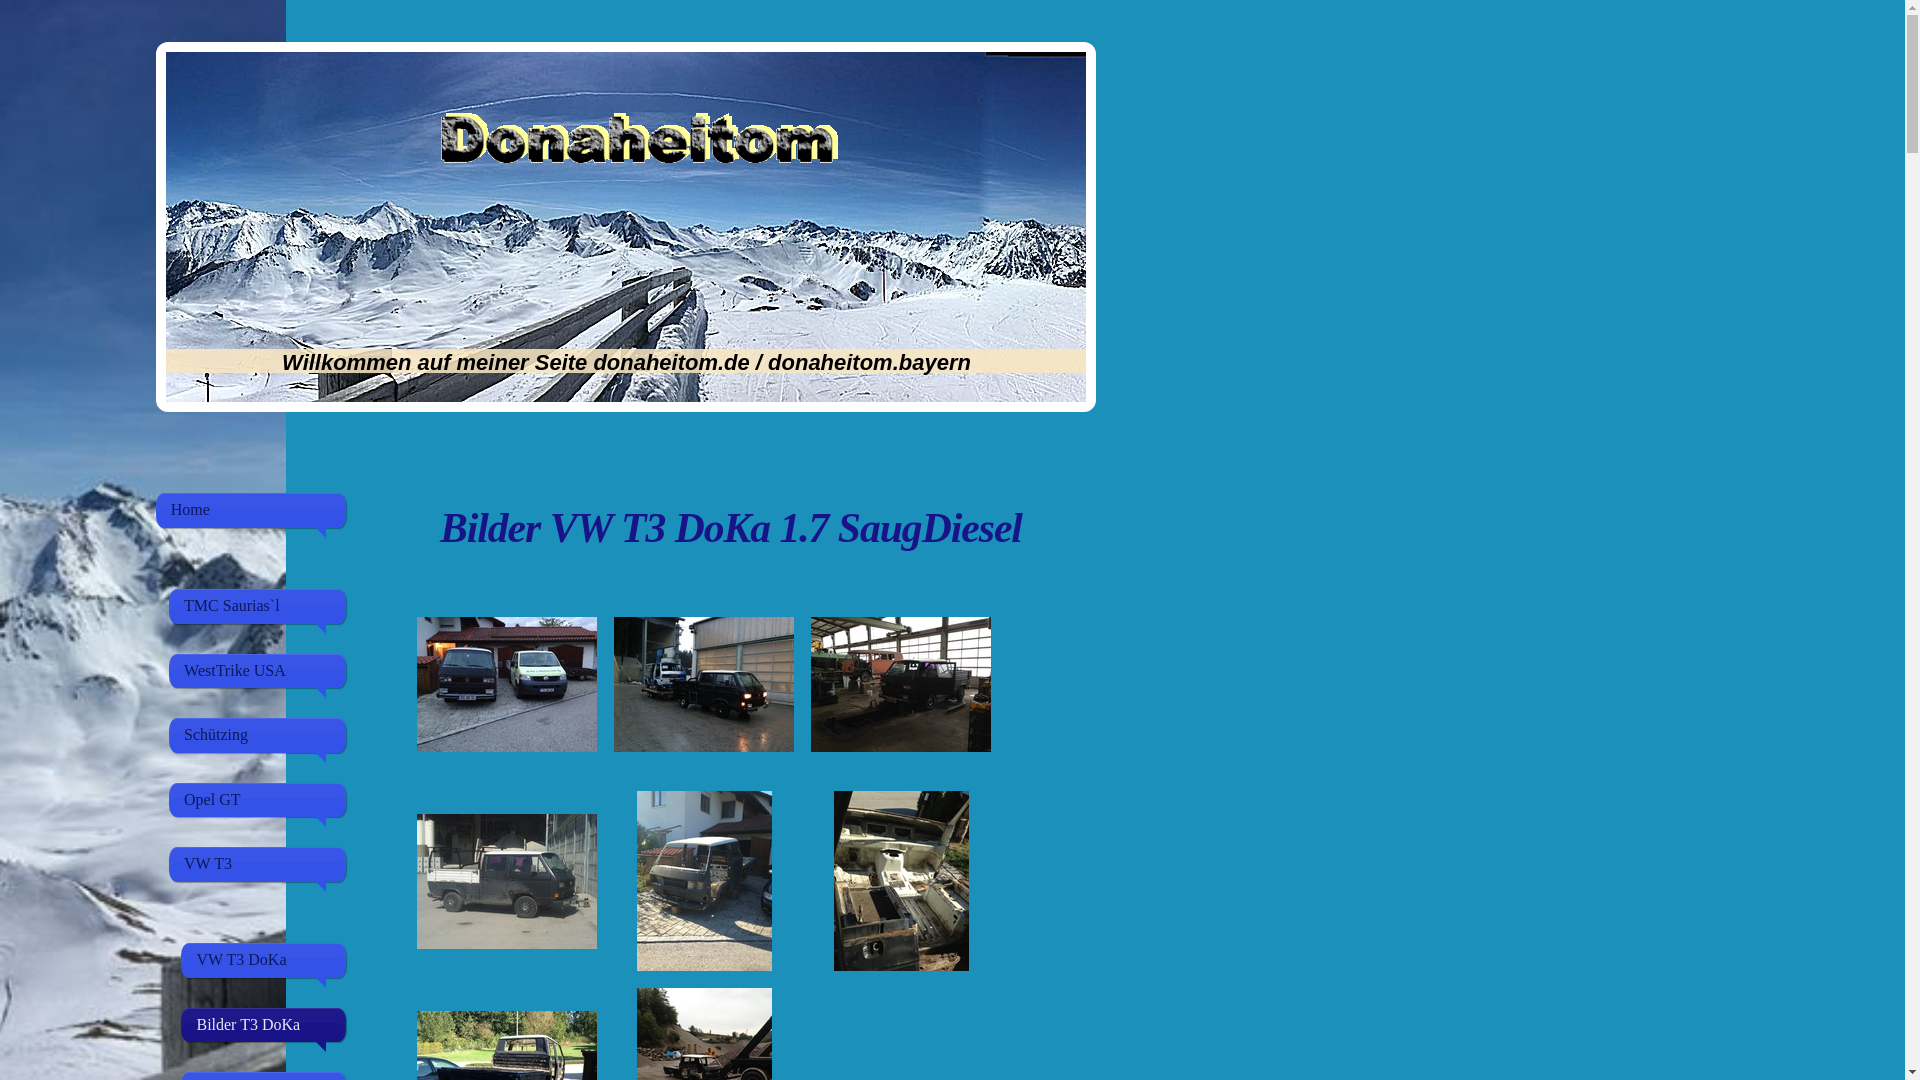 This screenshot has width=1920, height=1080. What do you see at coordinates (251, 510) in the screenshot?
I see `Home` at bounding box center [251, 510].